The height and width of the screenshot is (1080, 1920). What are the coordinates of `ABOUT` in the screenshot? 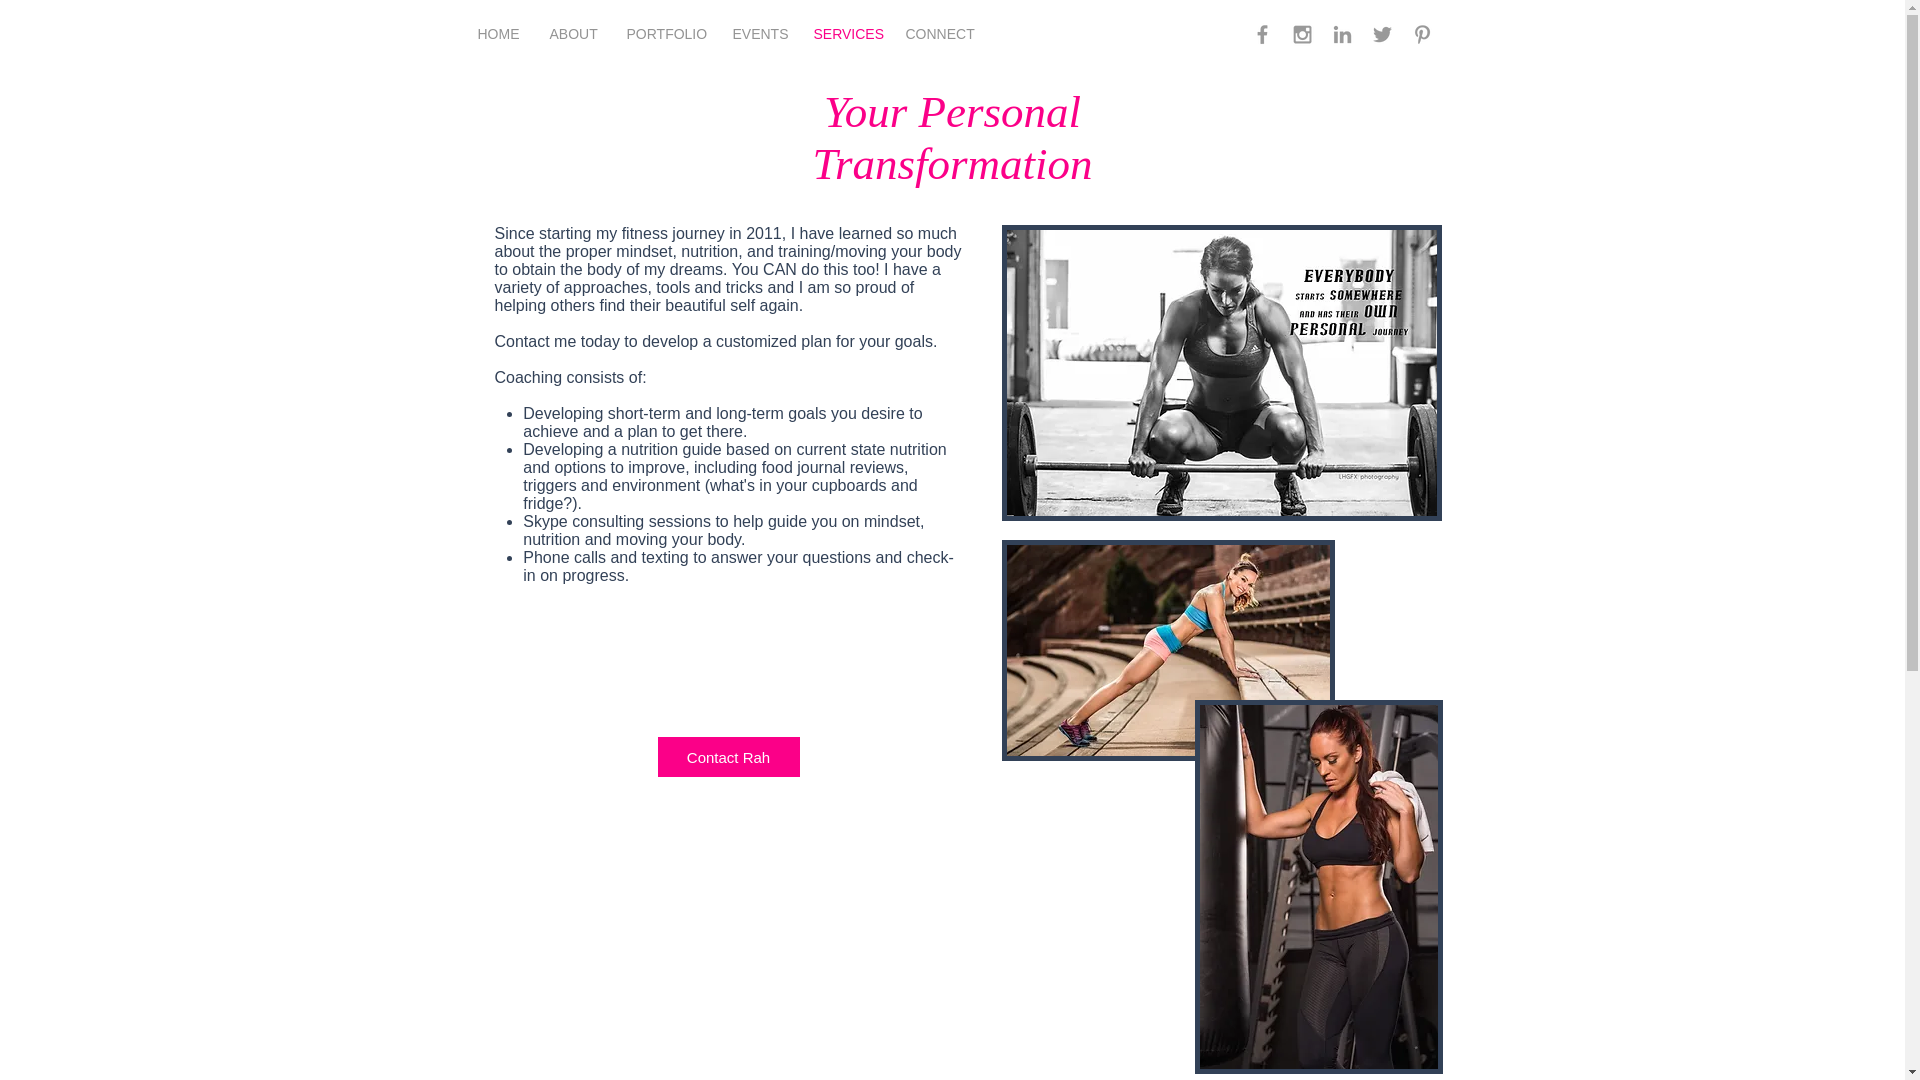 It's located at (572, 34).